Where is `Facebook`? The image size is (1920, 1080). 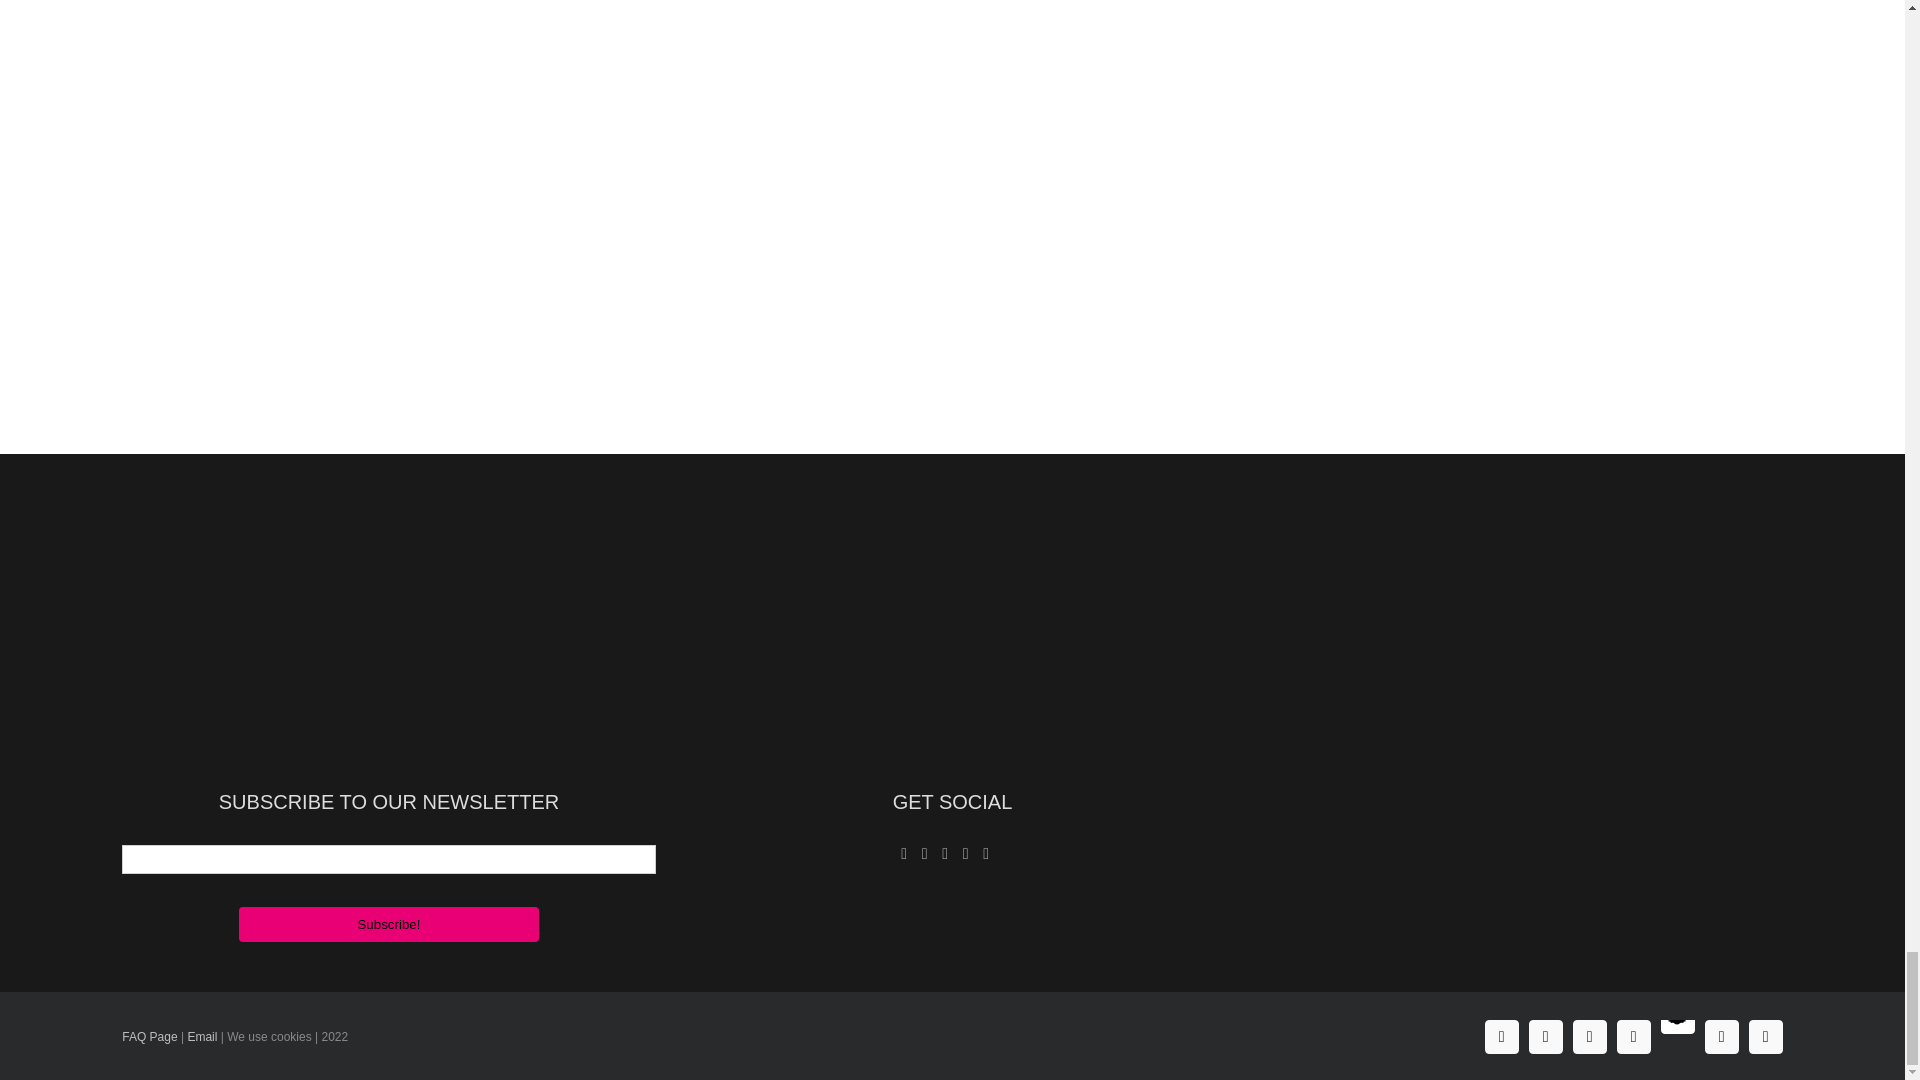
Facebook is located at coordinates (1501, 1036).